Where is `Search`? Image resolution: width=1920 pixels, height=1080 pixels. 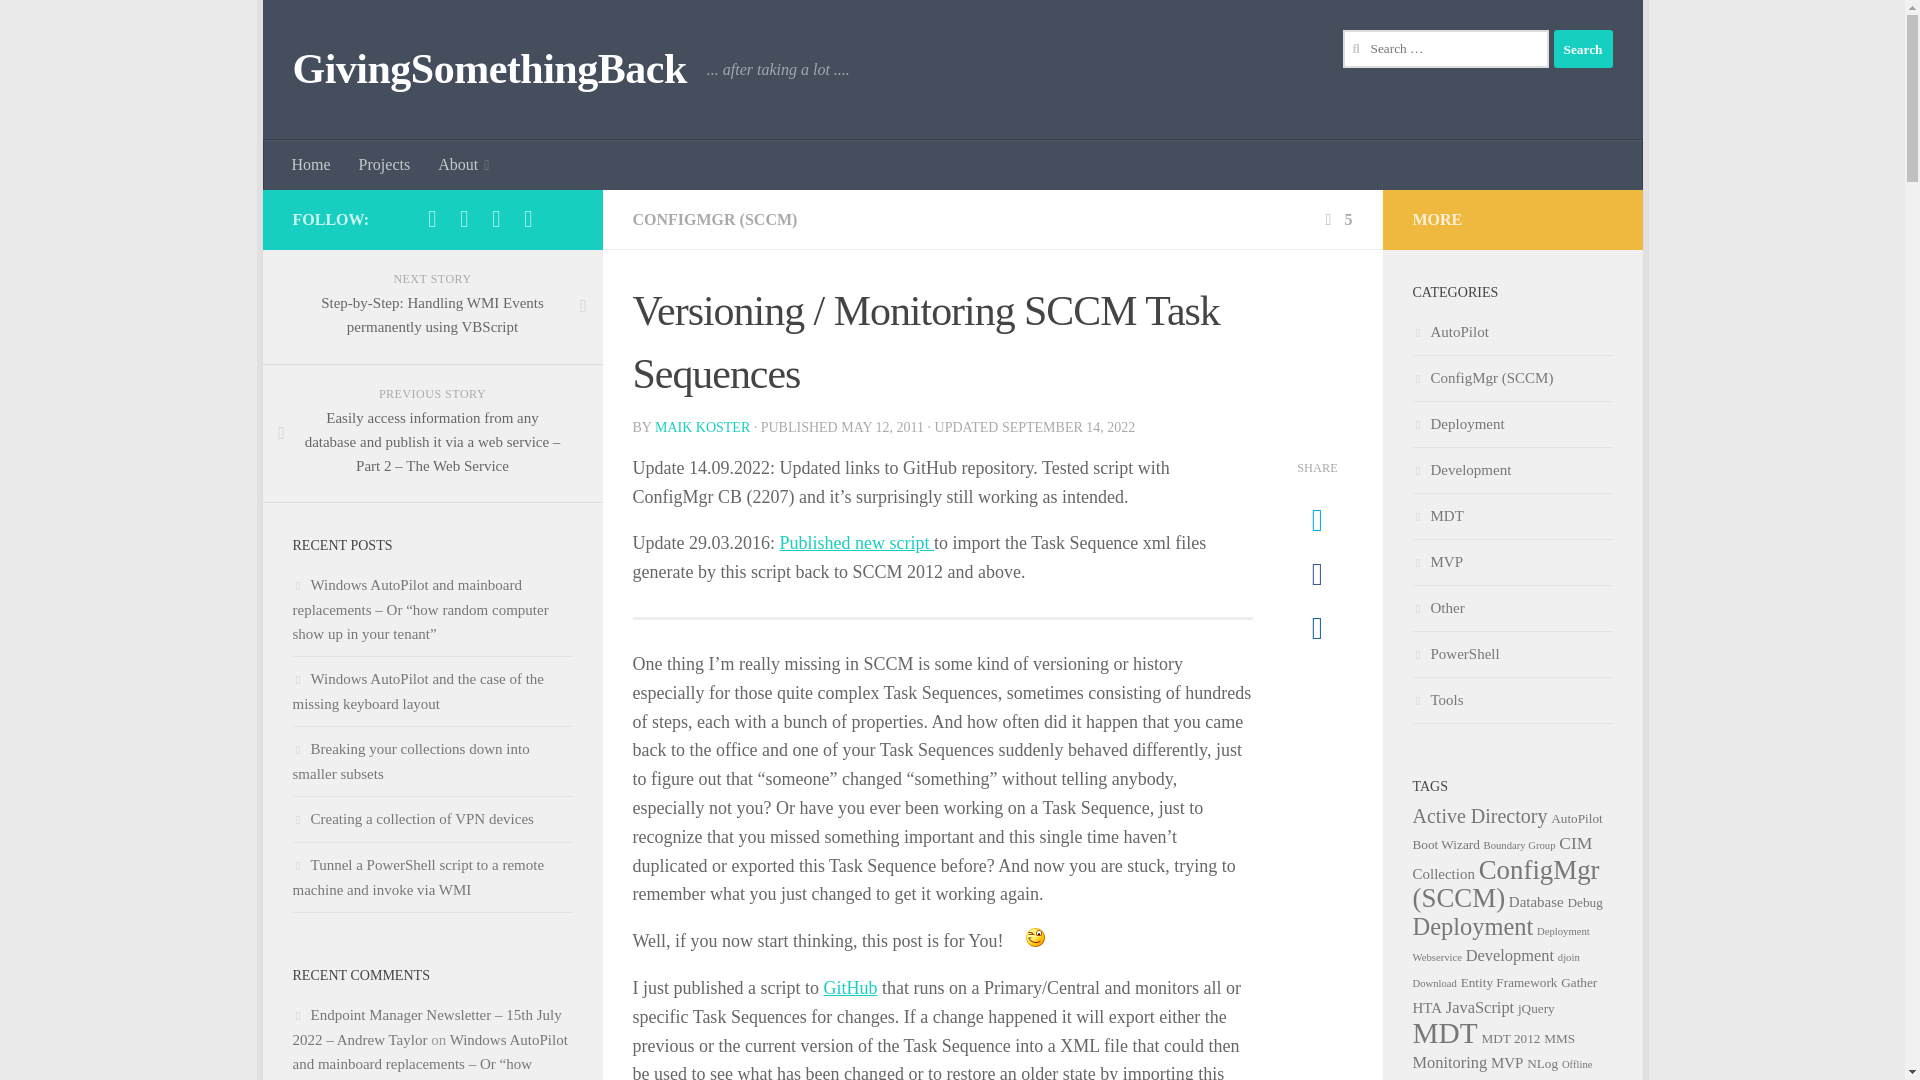
Search is located at coordinates (1582, 49).